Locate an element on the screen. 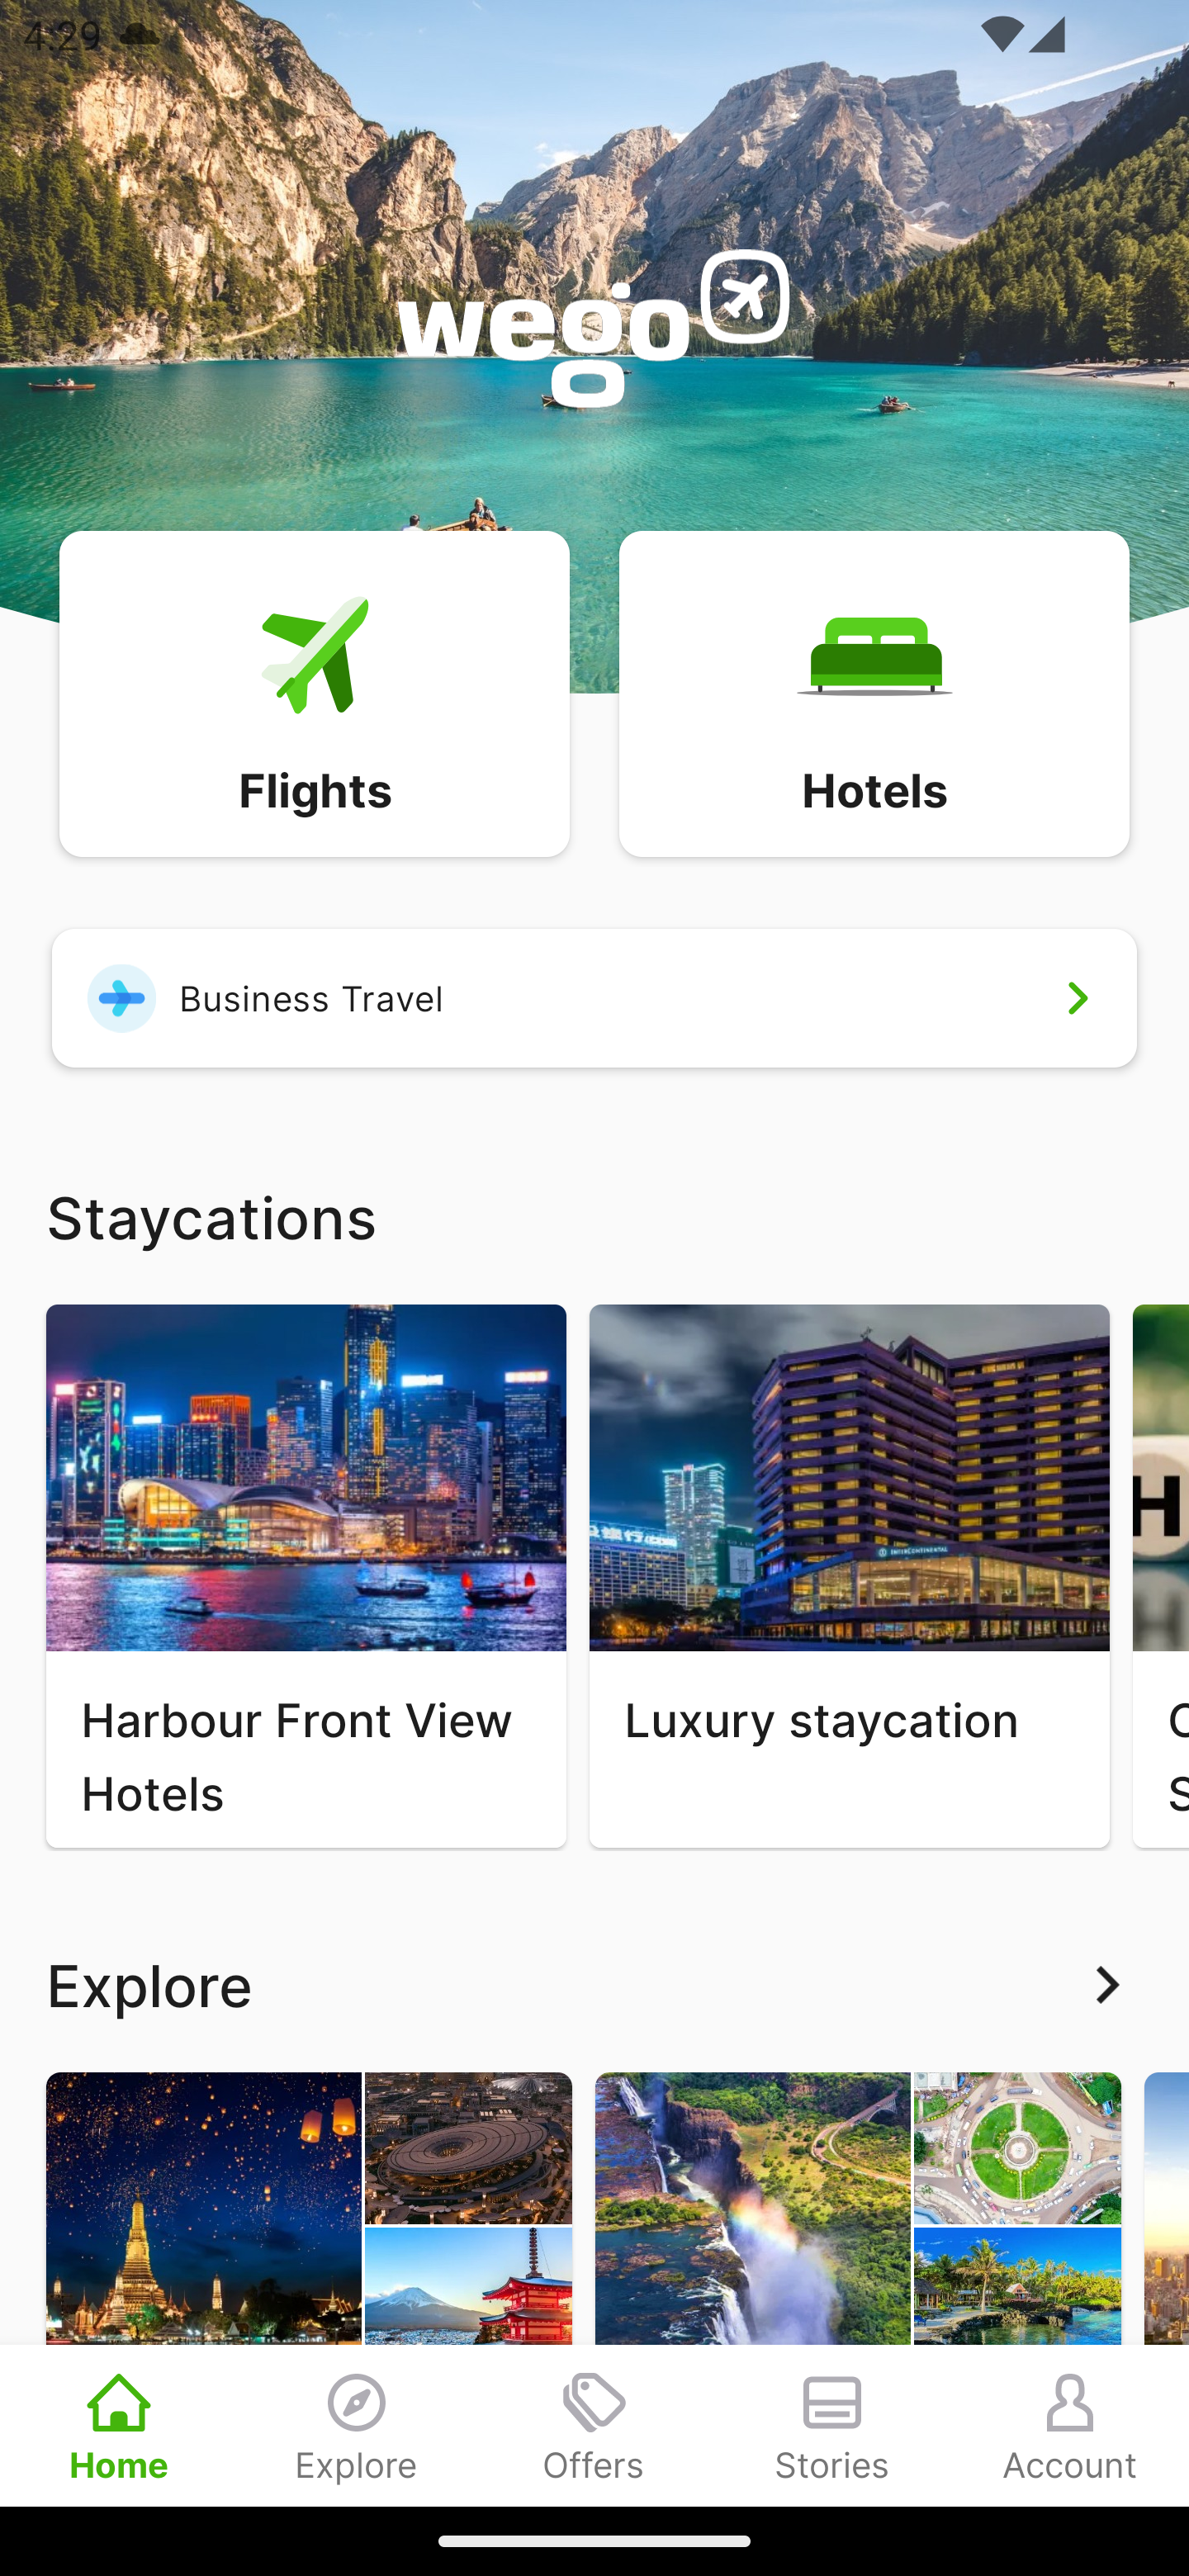  Offers is located at coordinates (594, 2425).